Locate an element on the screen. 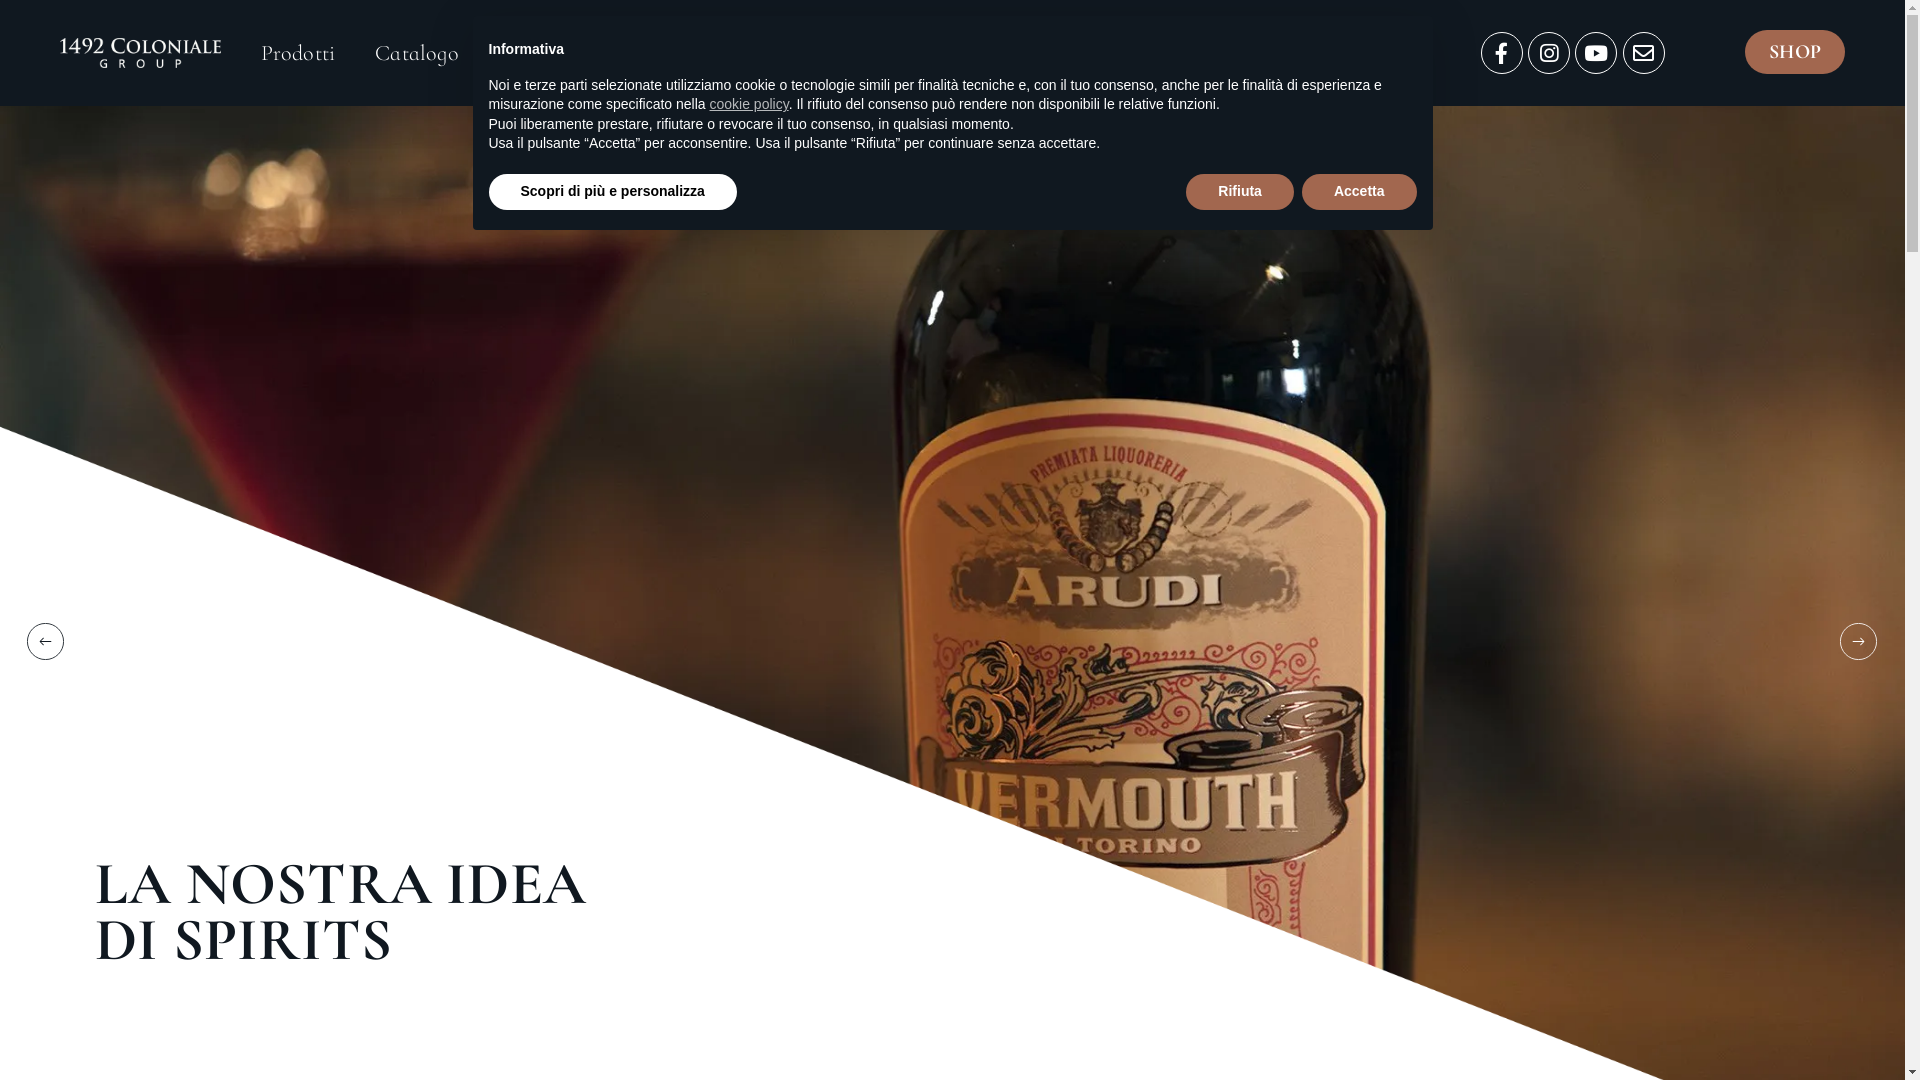 The width and height of the screenshot is (1920, 1080). Prodotti is located at coordinates (298, 53).